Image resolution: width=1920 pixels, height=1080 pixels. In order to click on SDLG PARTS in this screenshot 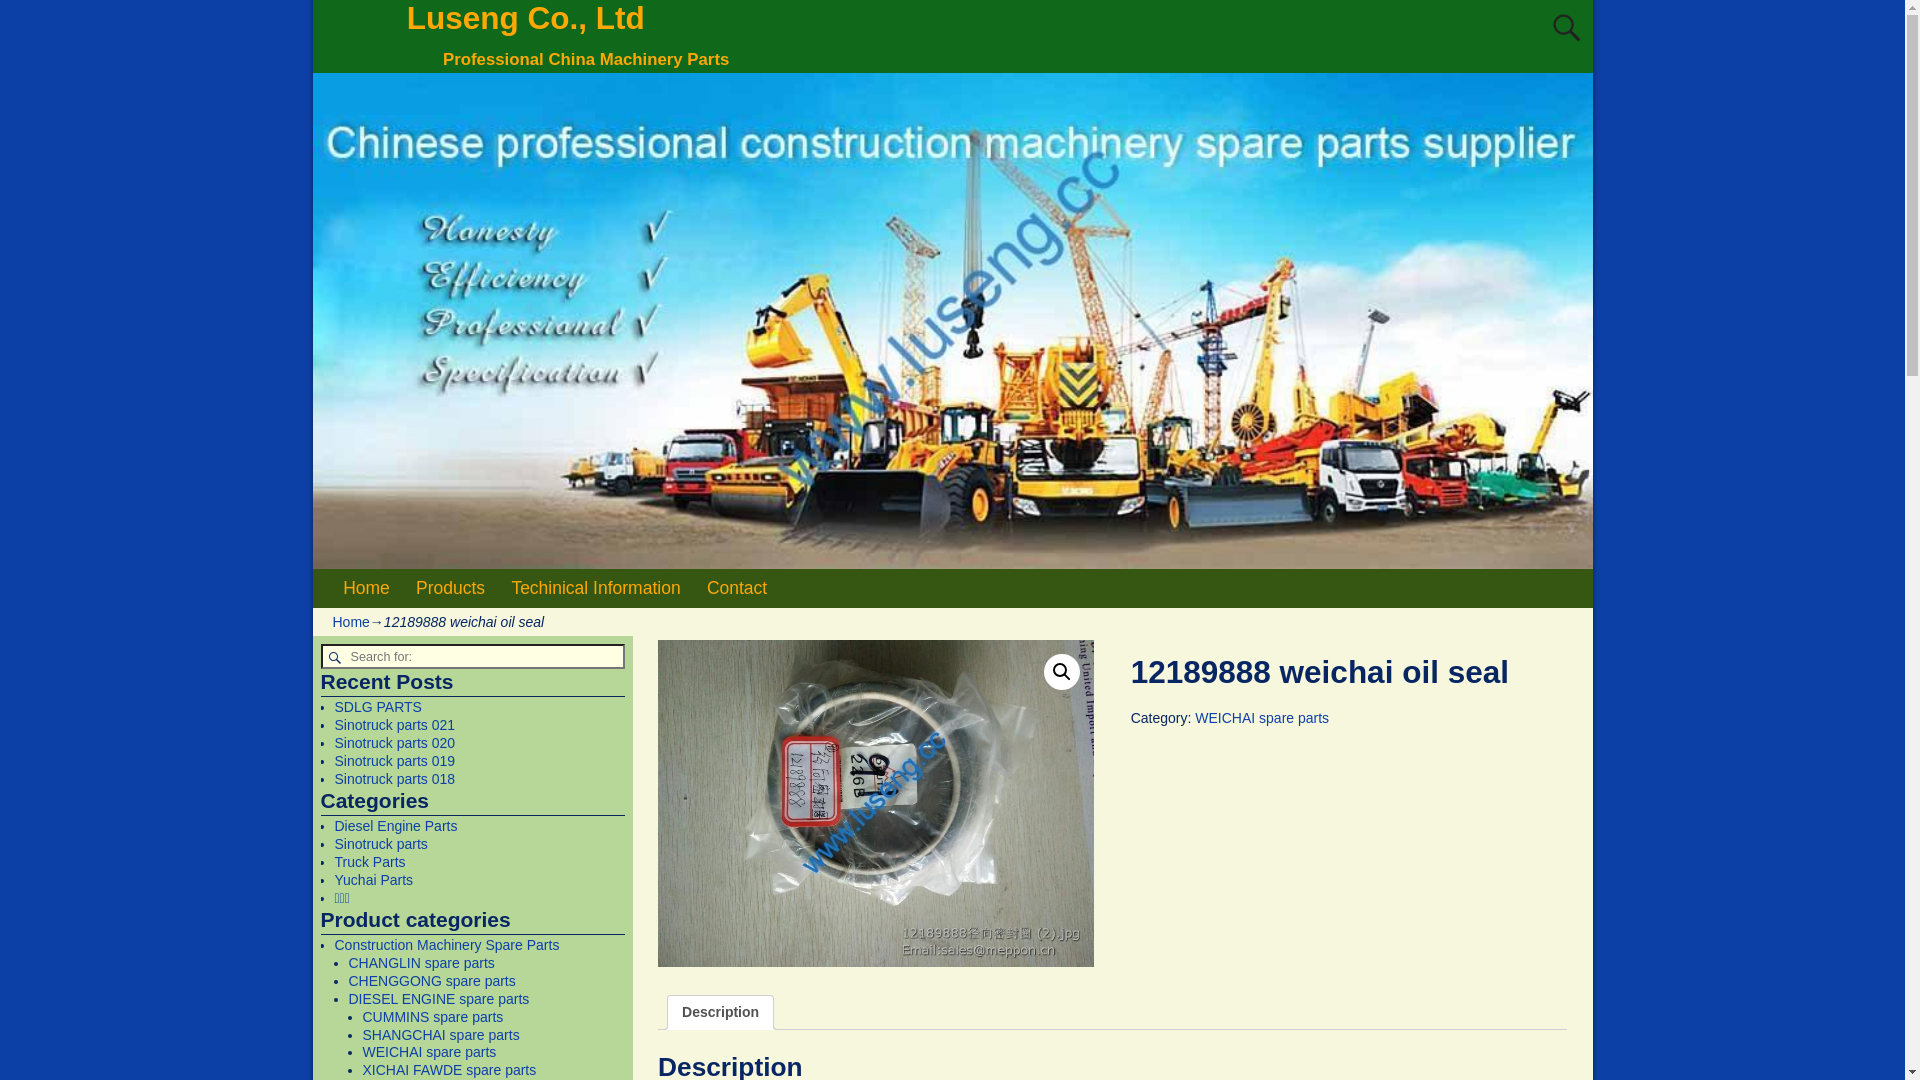, I will do `click(378, 707)`.